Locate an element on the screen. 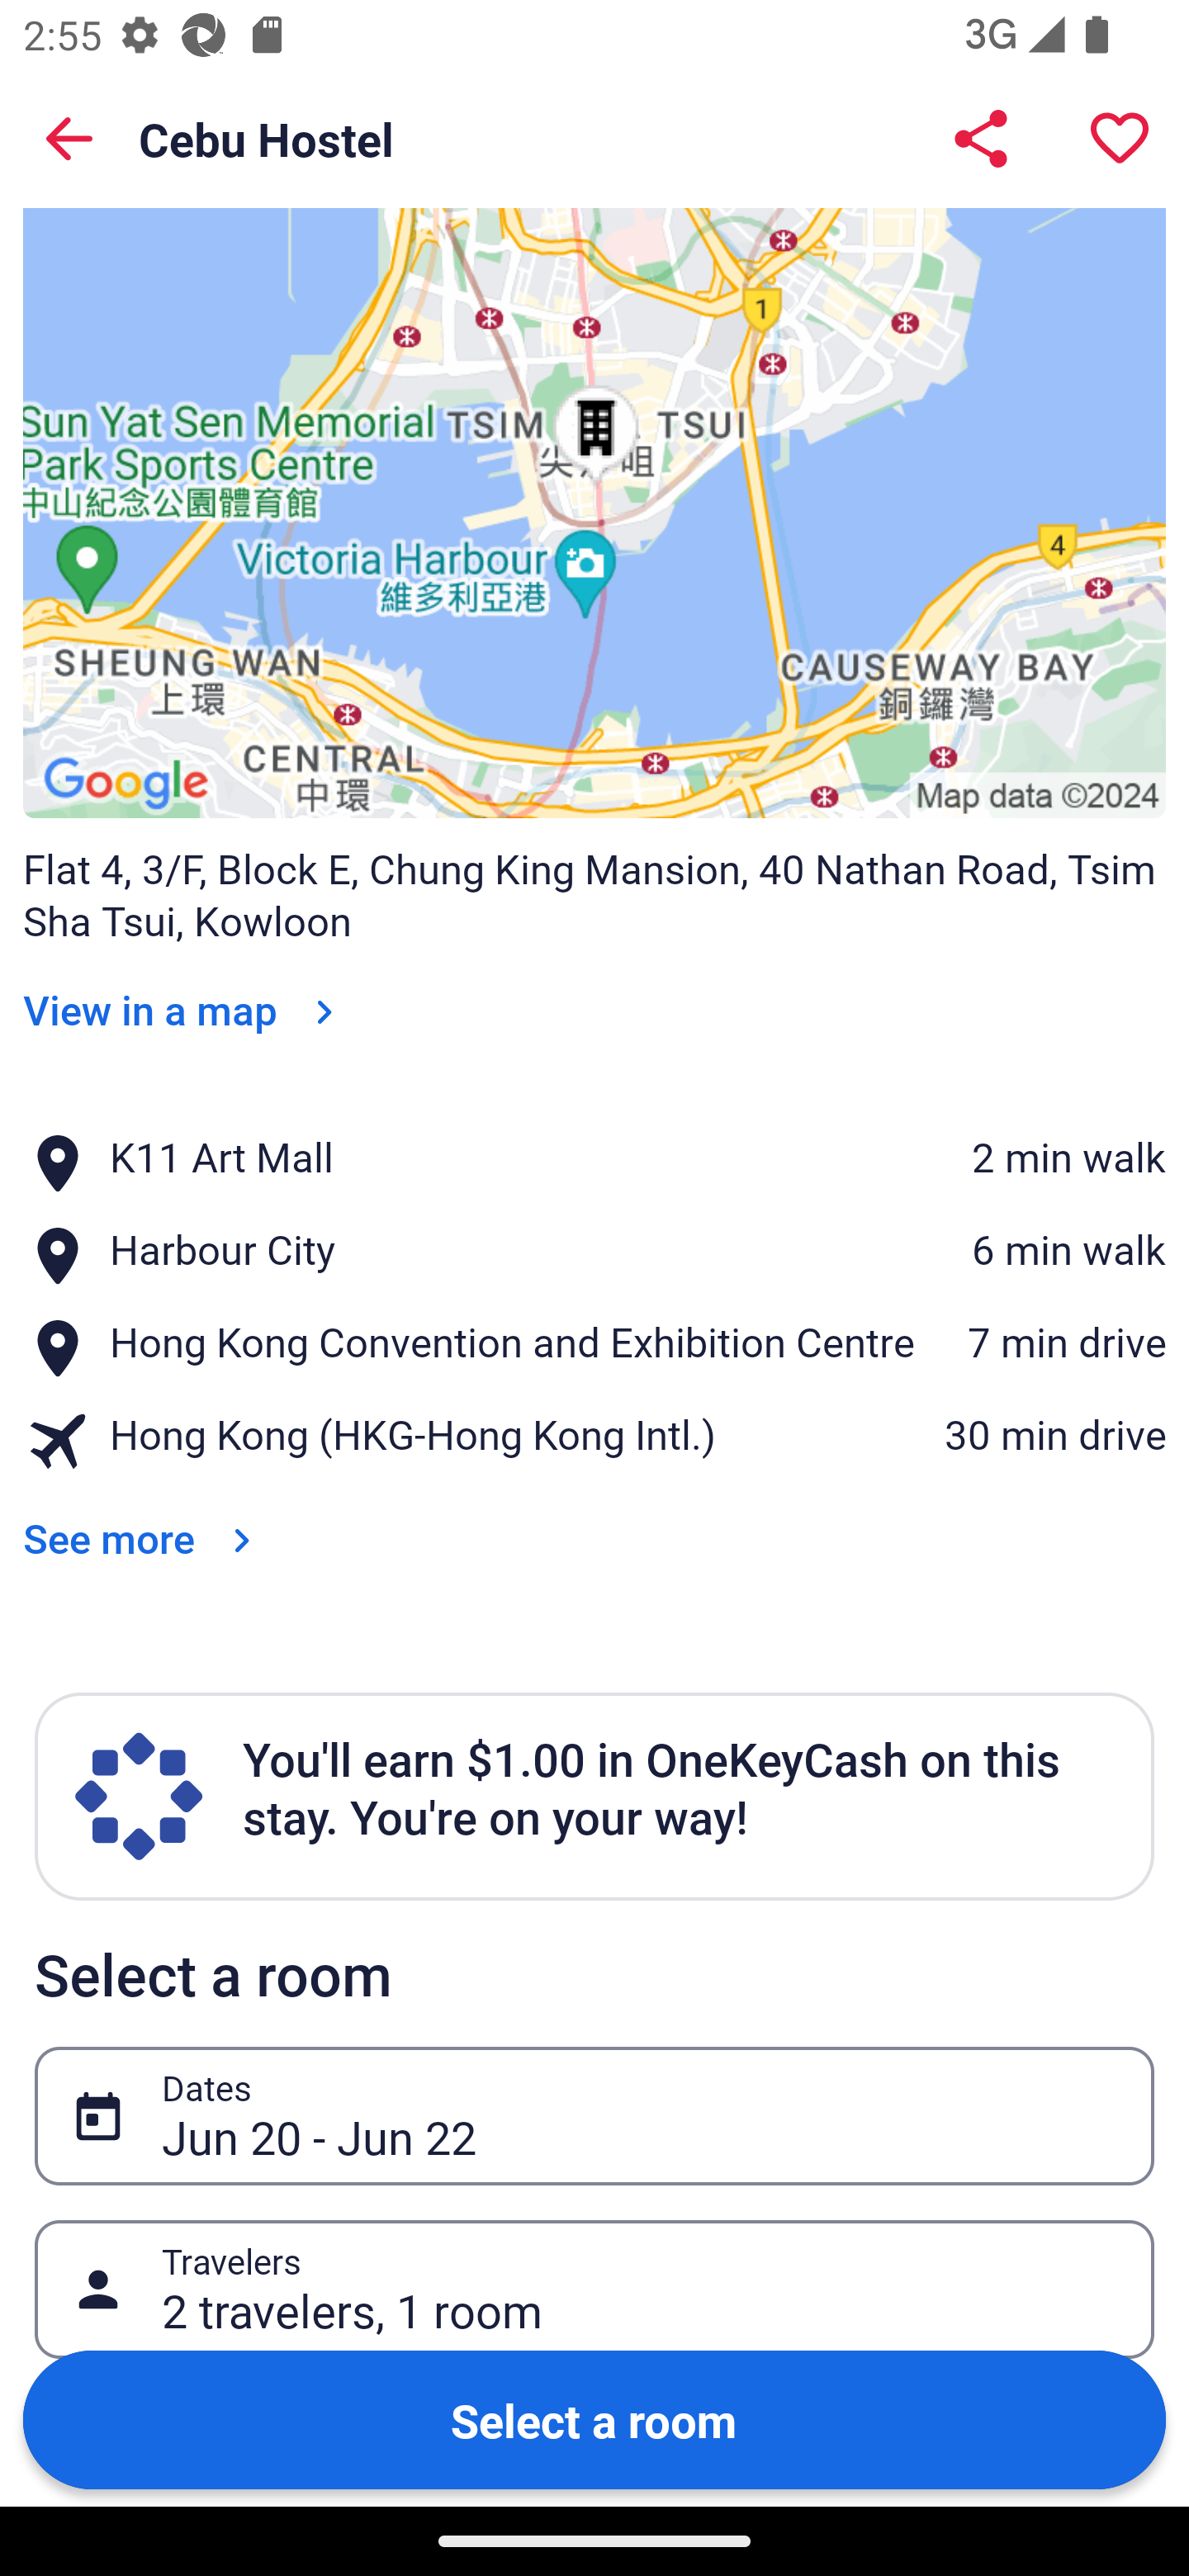  Back is located at coordinates (69, 139).